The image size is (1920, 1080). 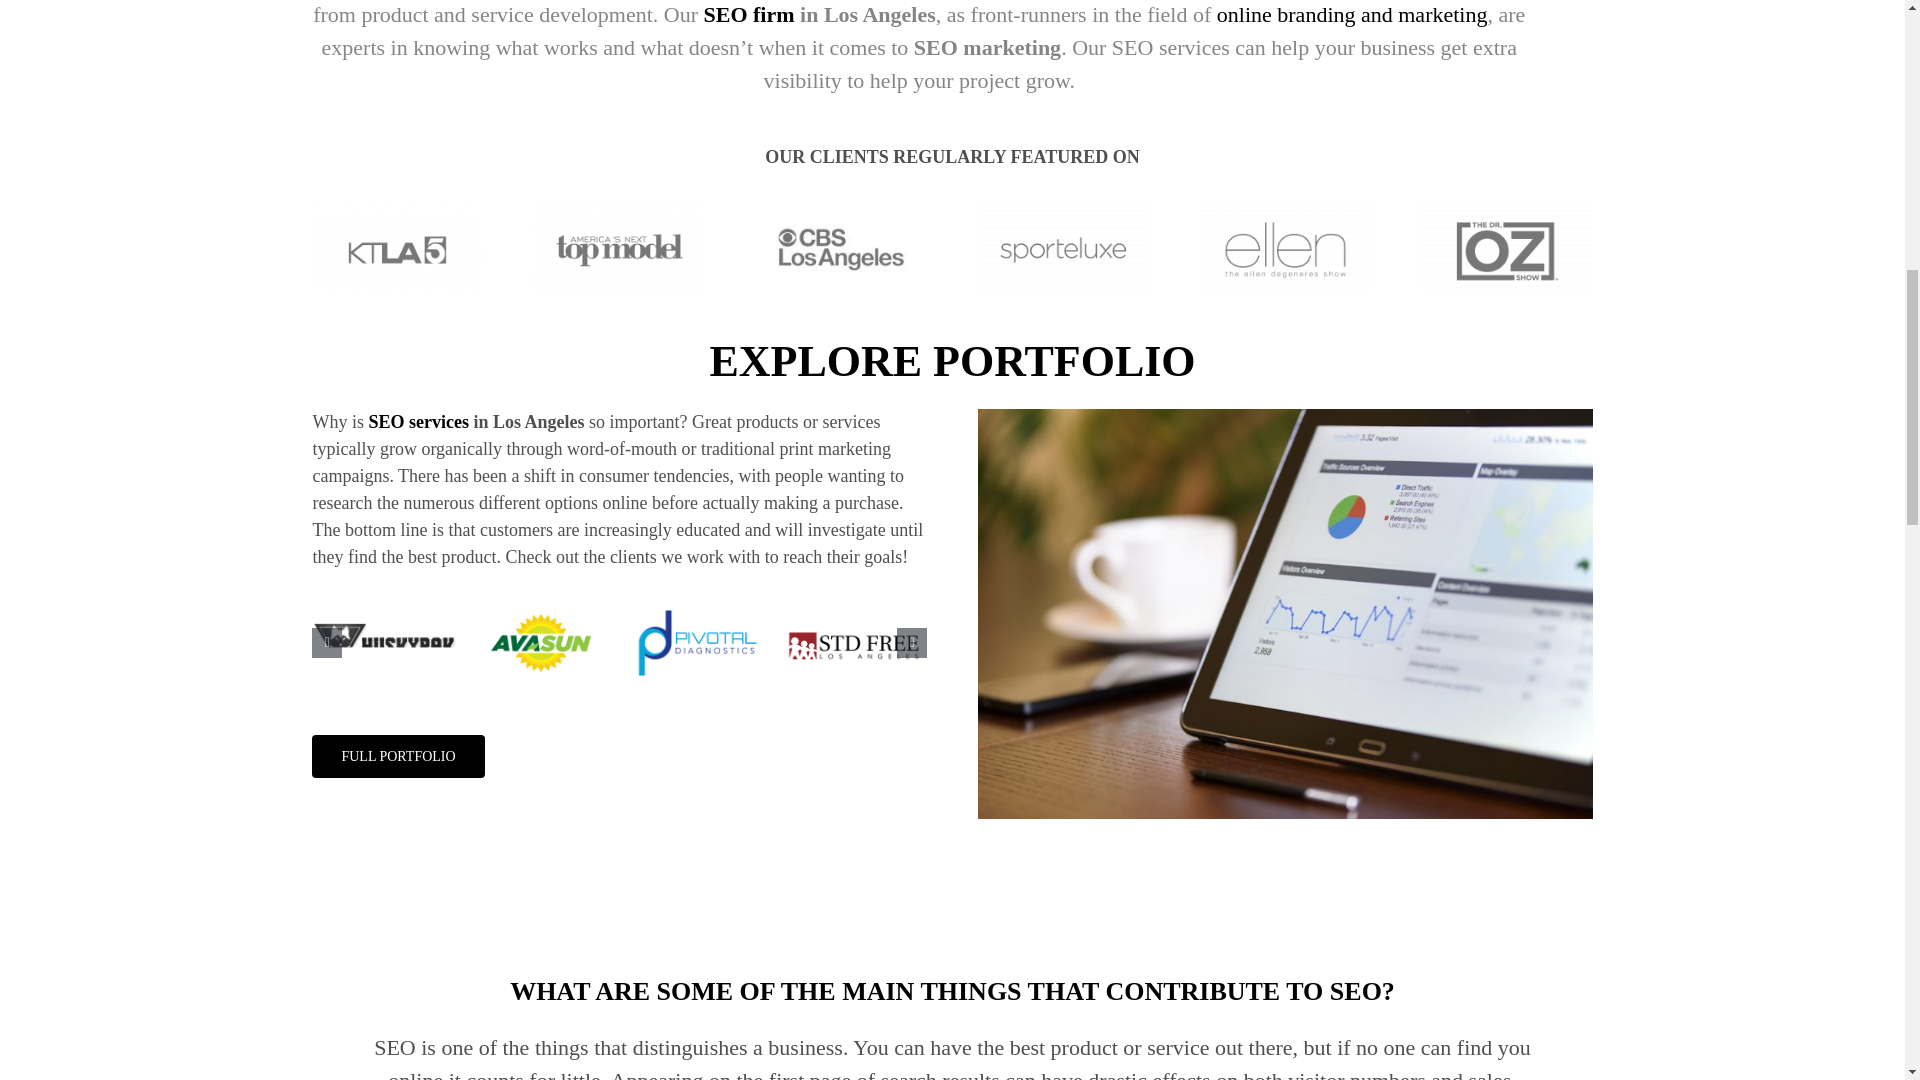 What do you see at coordinates (397, 250) in the screenshot?
I see `ktla` at bounding box center [397, 250].